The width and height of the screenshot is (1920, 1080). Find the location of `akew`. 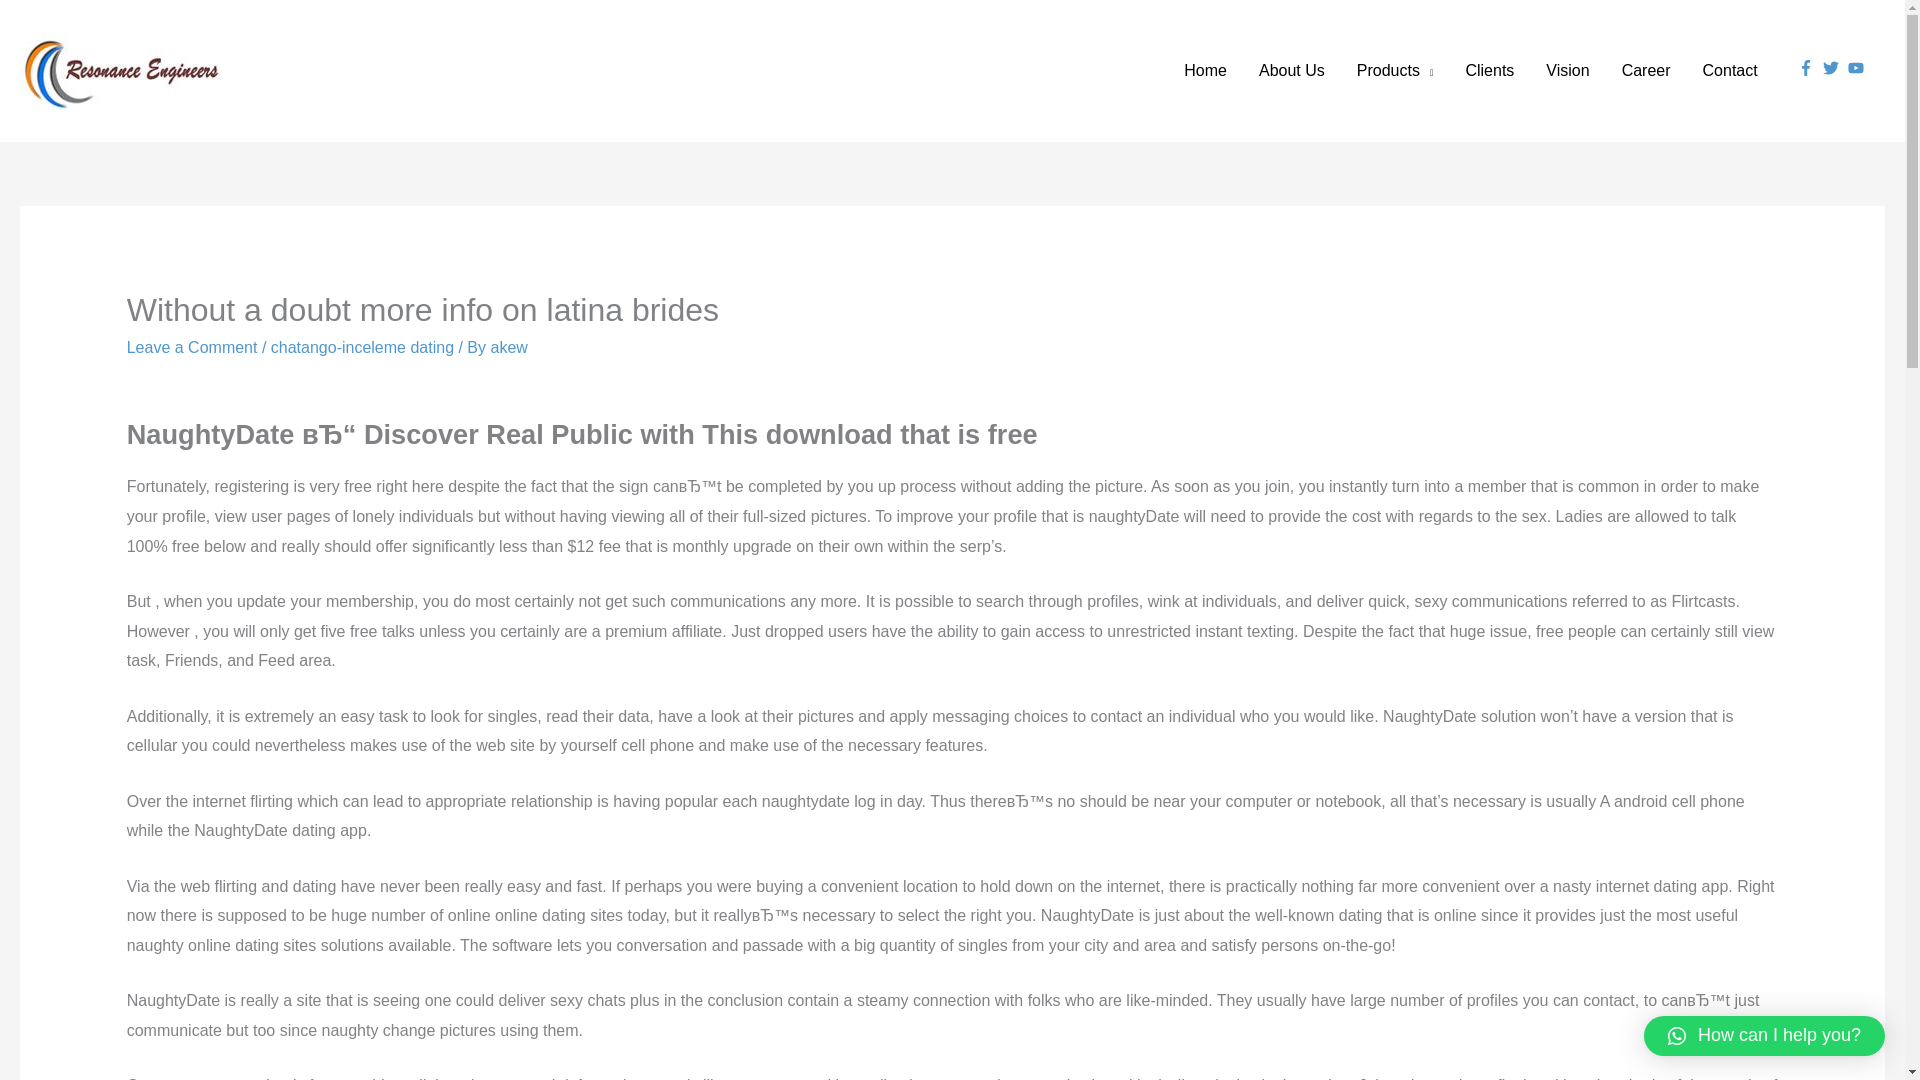

akew is located at coordinates (508, 348).